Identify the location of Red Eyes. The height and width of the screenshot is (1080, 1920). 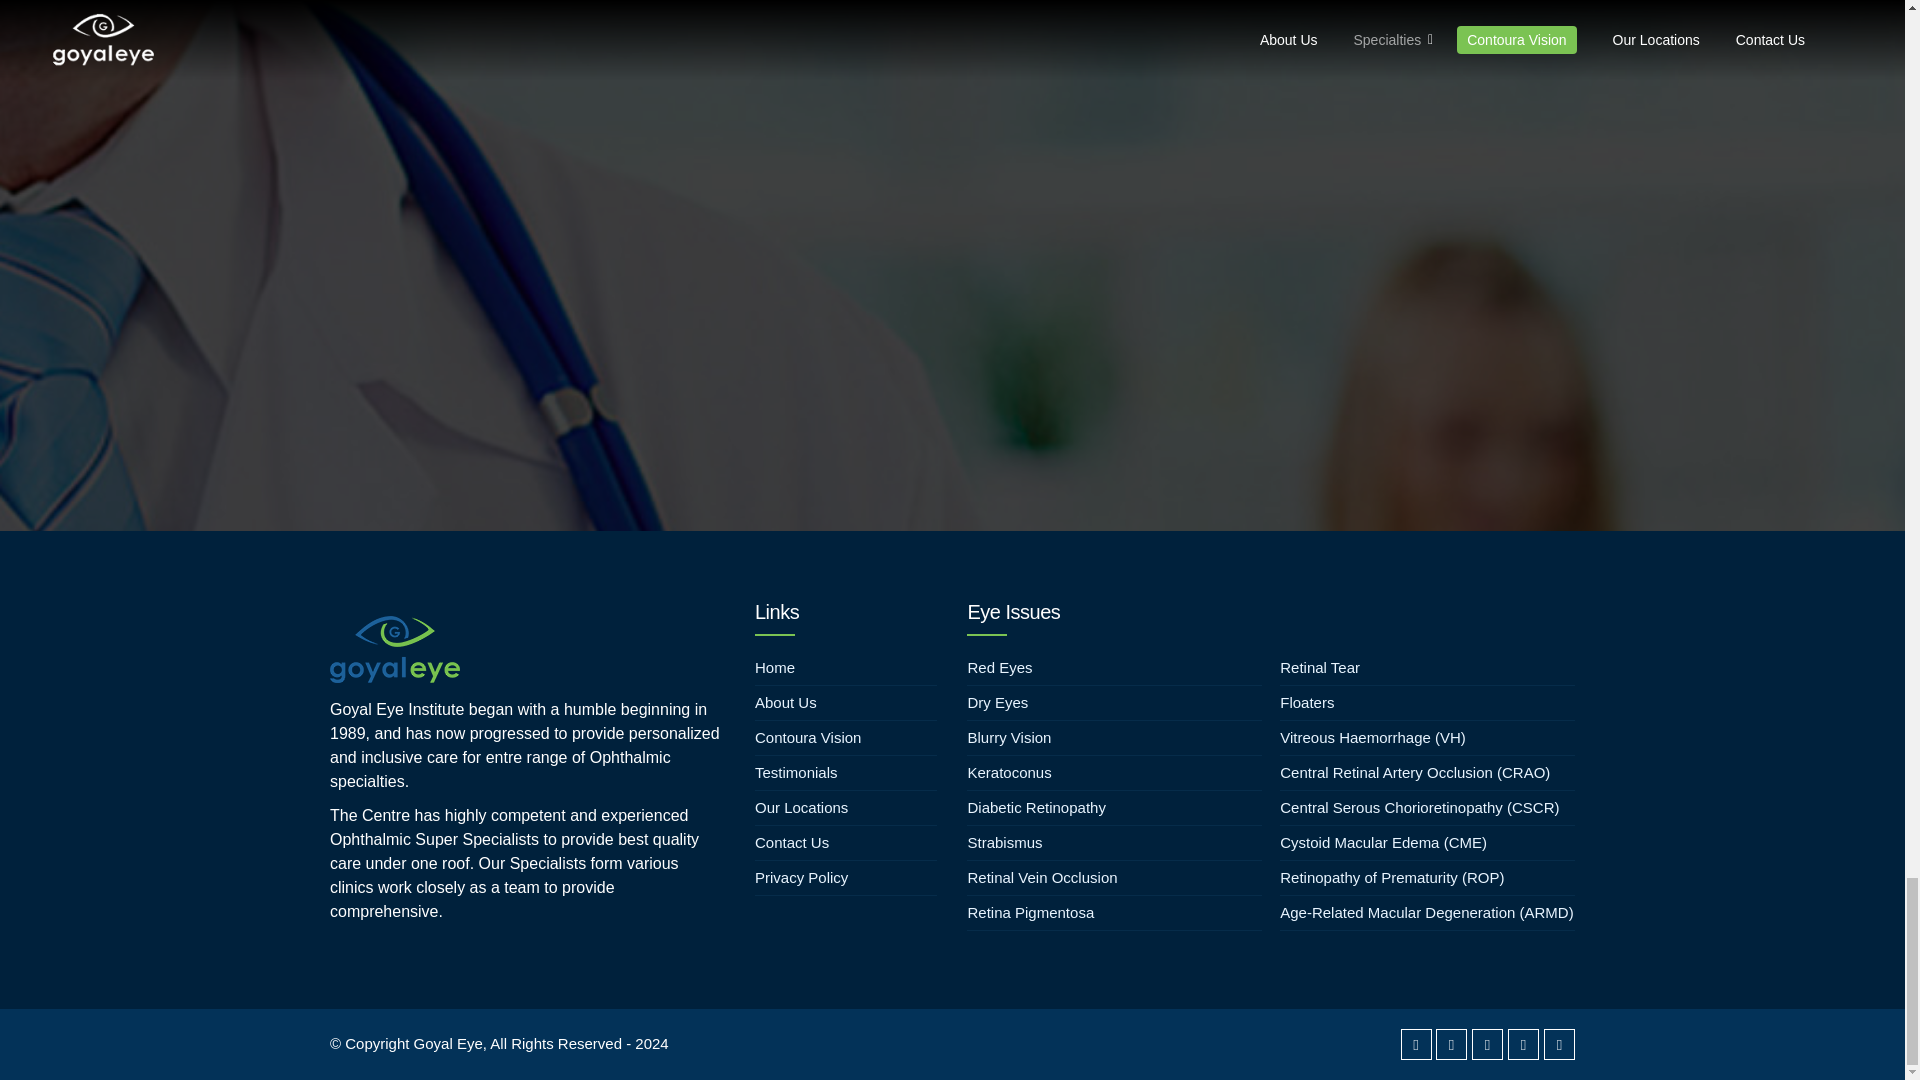
(1114, 668).